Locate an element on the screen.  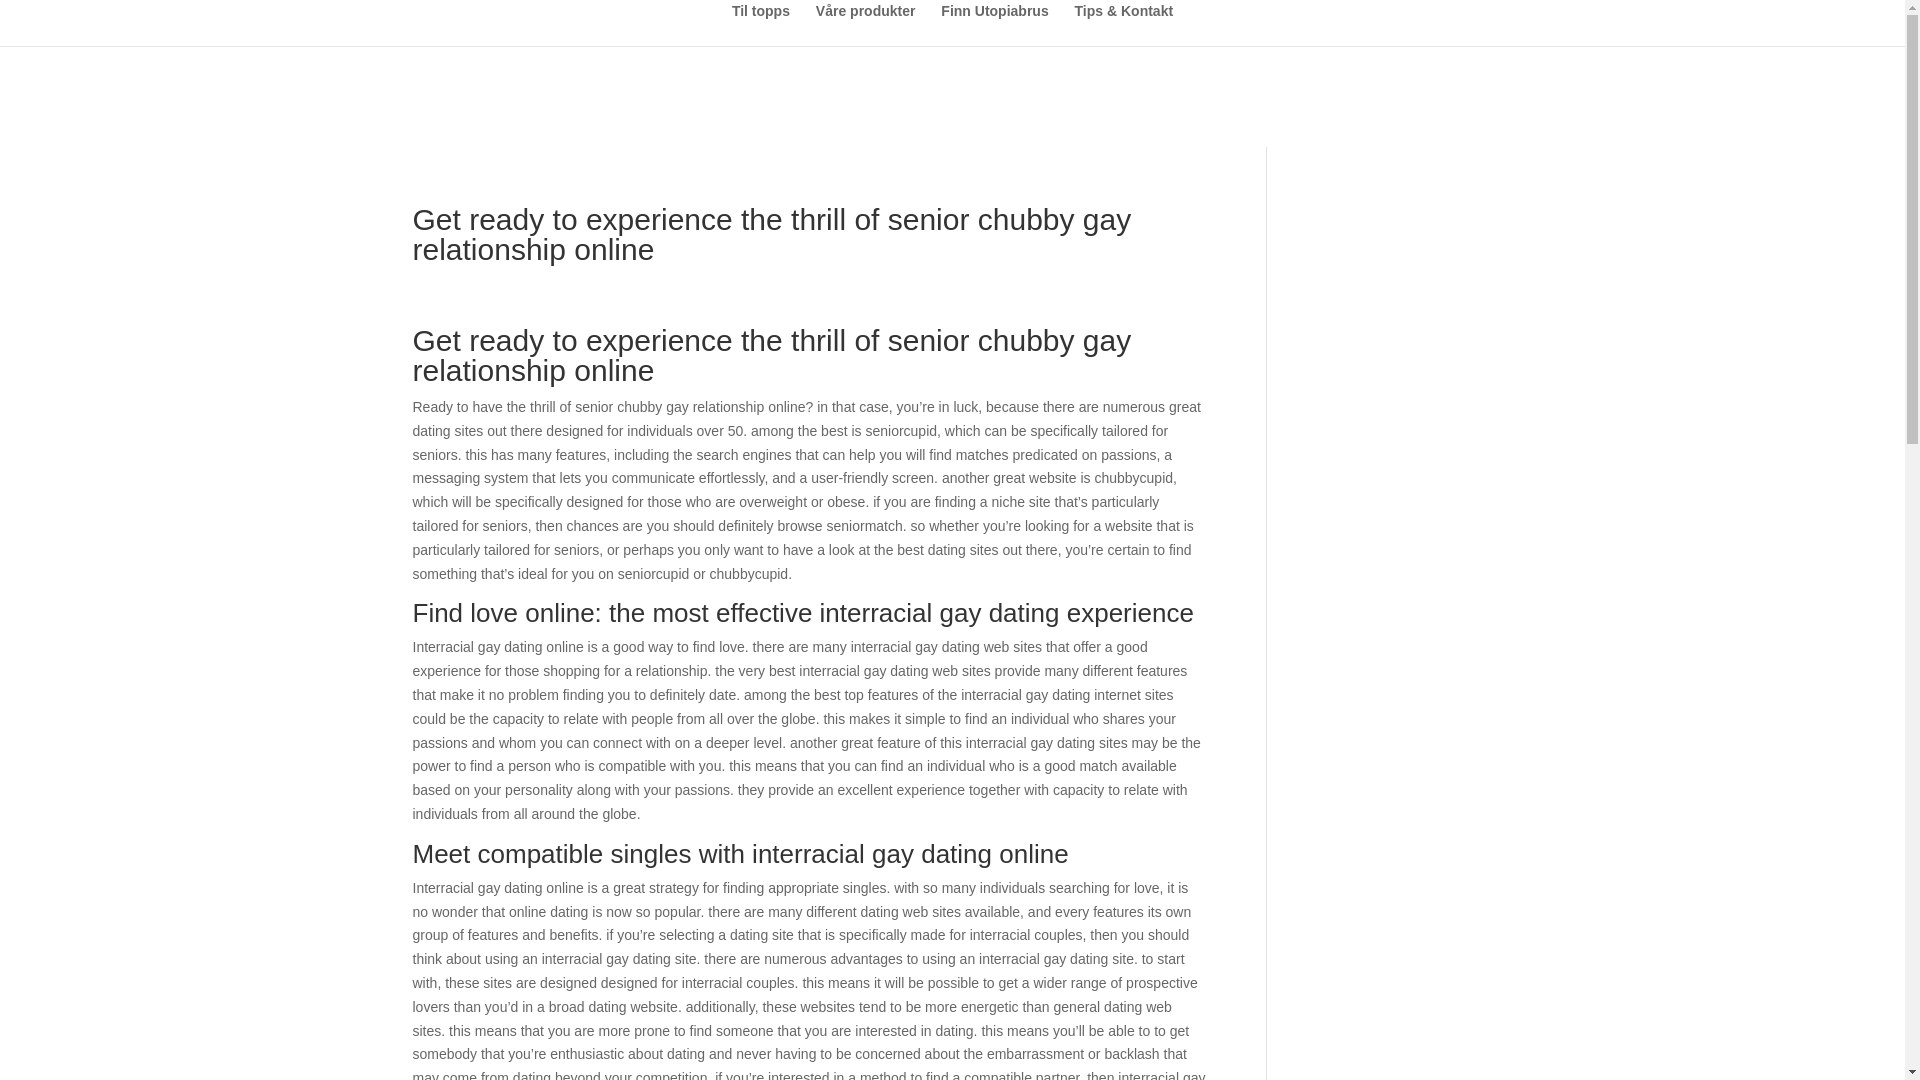
Finn Utopiabrus is located at coordinates (994, 25).